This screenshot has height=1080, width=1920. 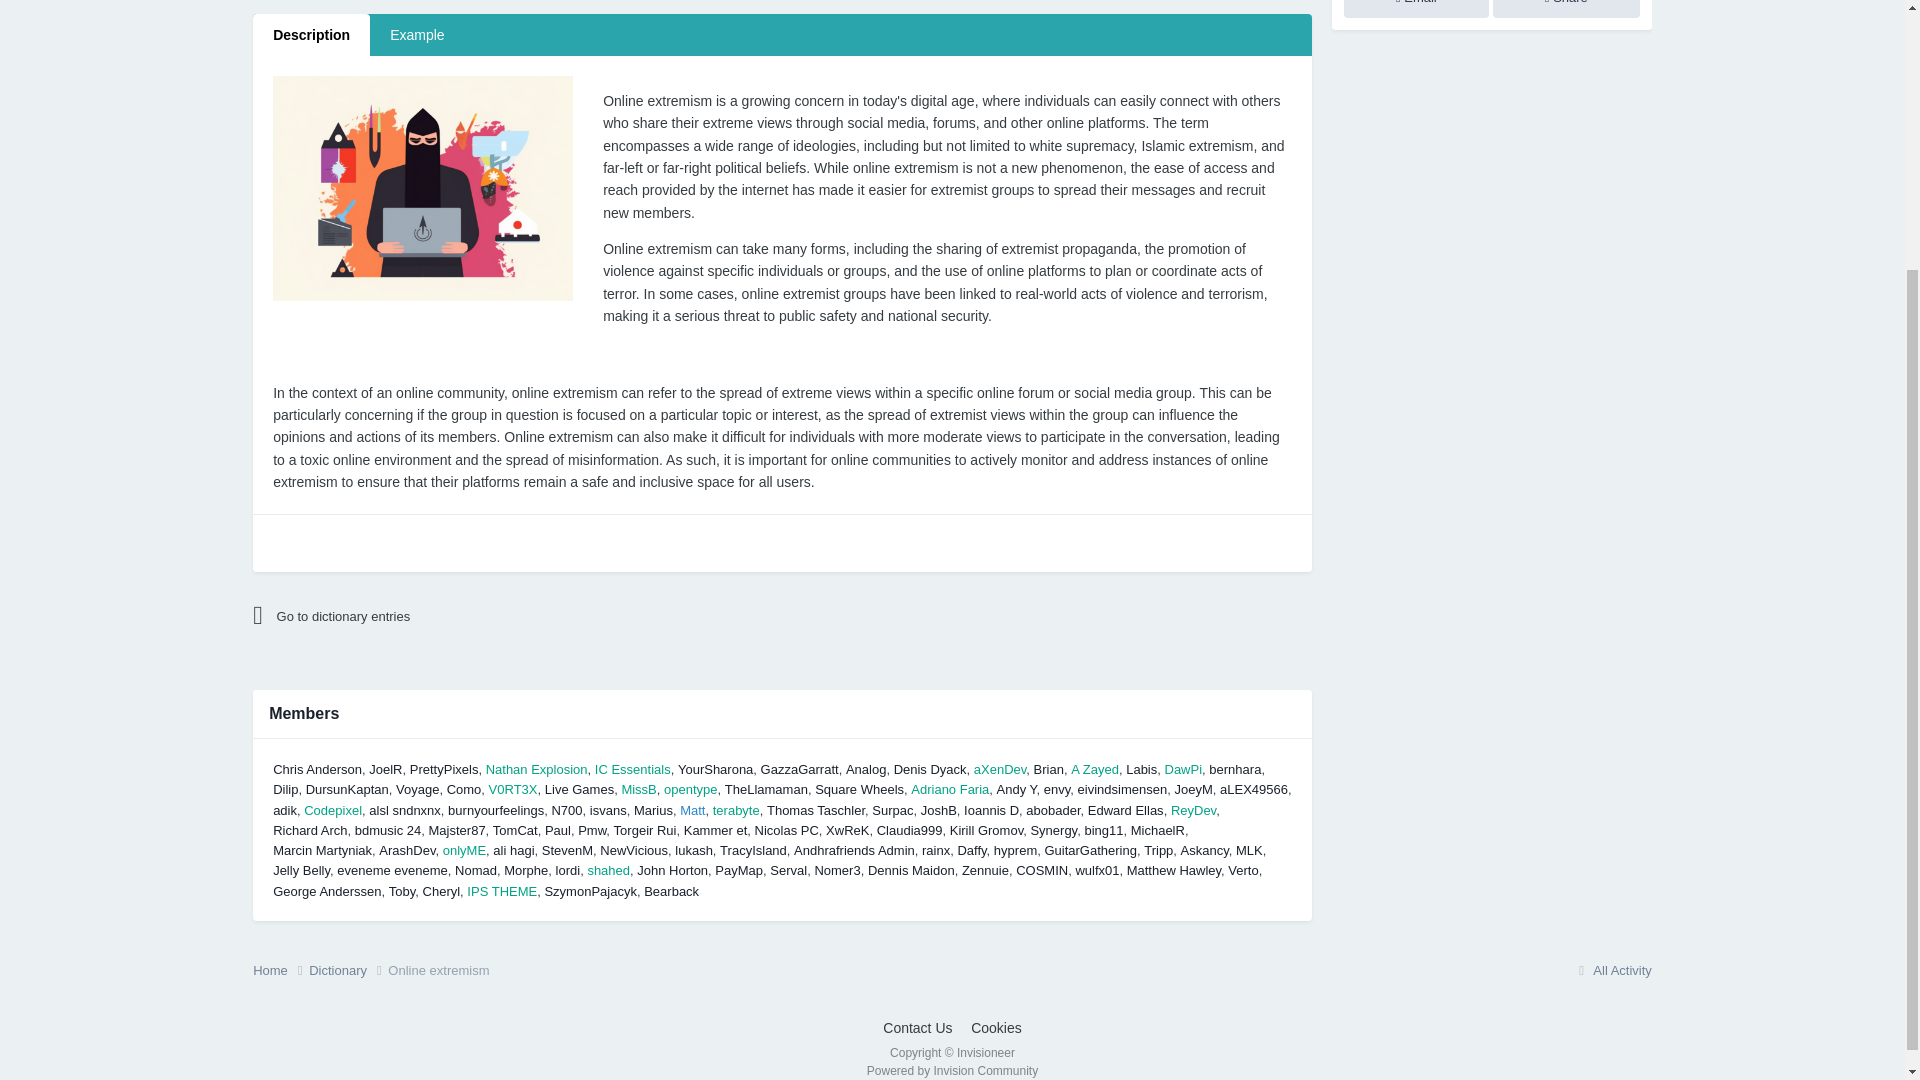 I want to click on Go to Nathan Explosion's profile, so click(x=536, y=769).